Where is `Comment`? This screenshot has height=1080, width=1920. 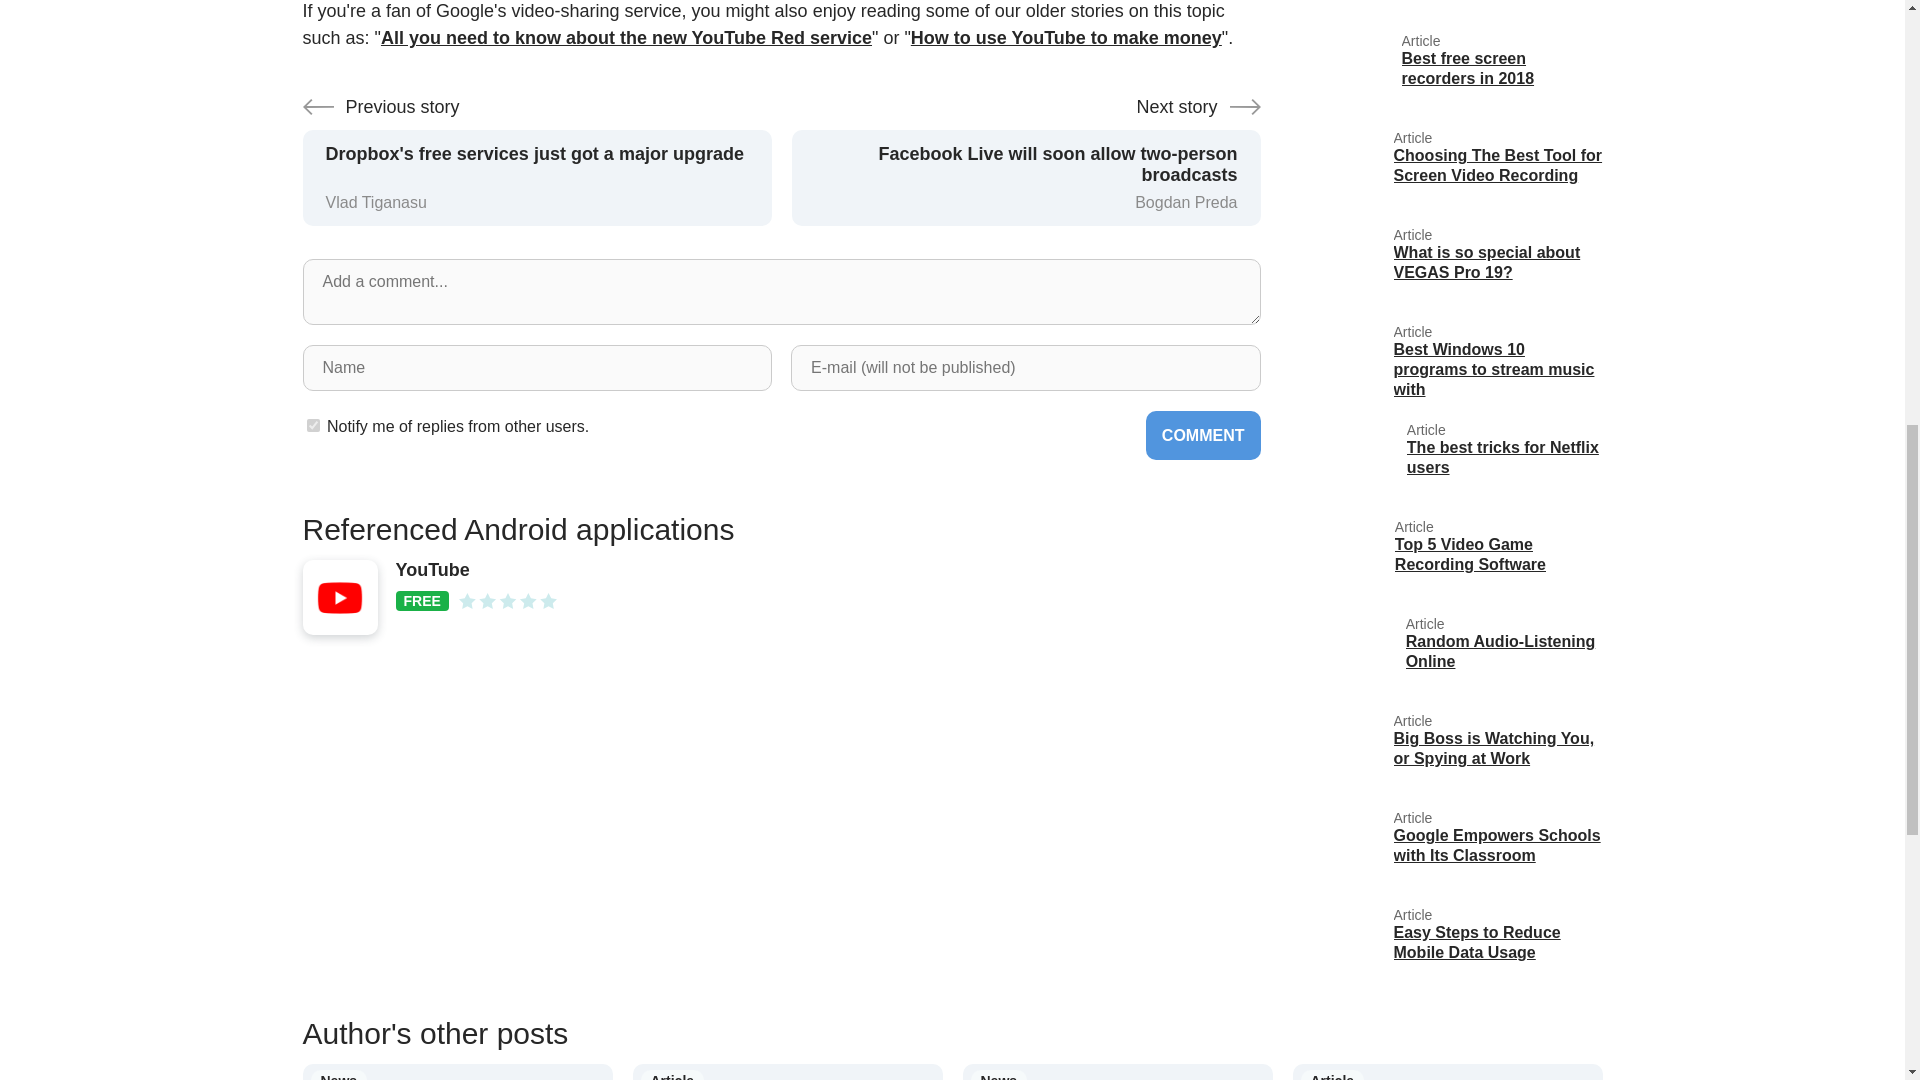
Comment is located at coordinates (312, 426).